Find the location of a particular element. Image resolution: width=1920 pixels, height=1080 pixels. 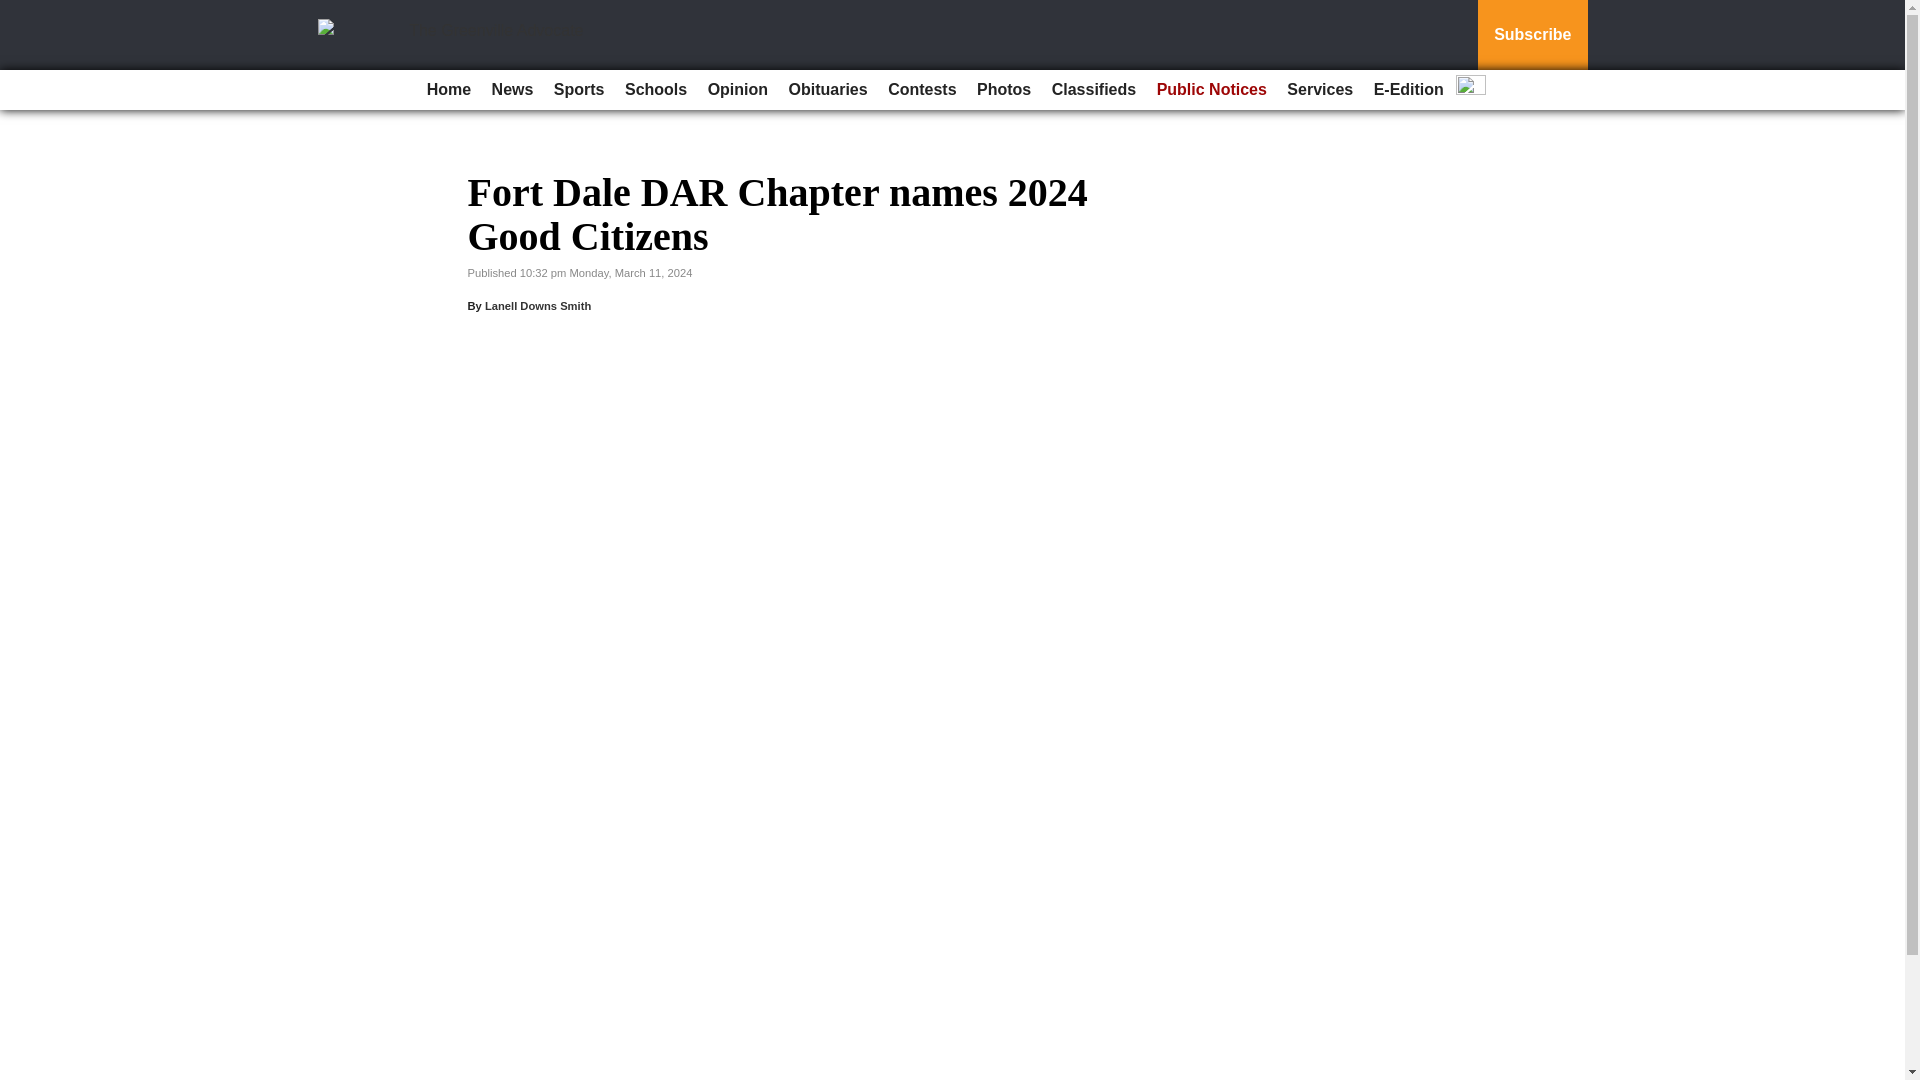

Classifieds is located at coordinates (1094, 90).